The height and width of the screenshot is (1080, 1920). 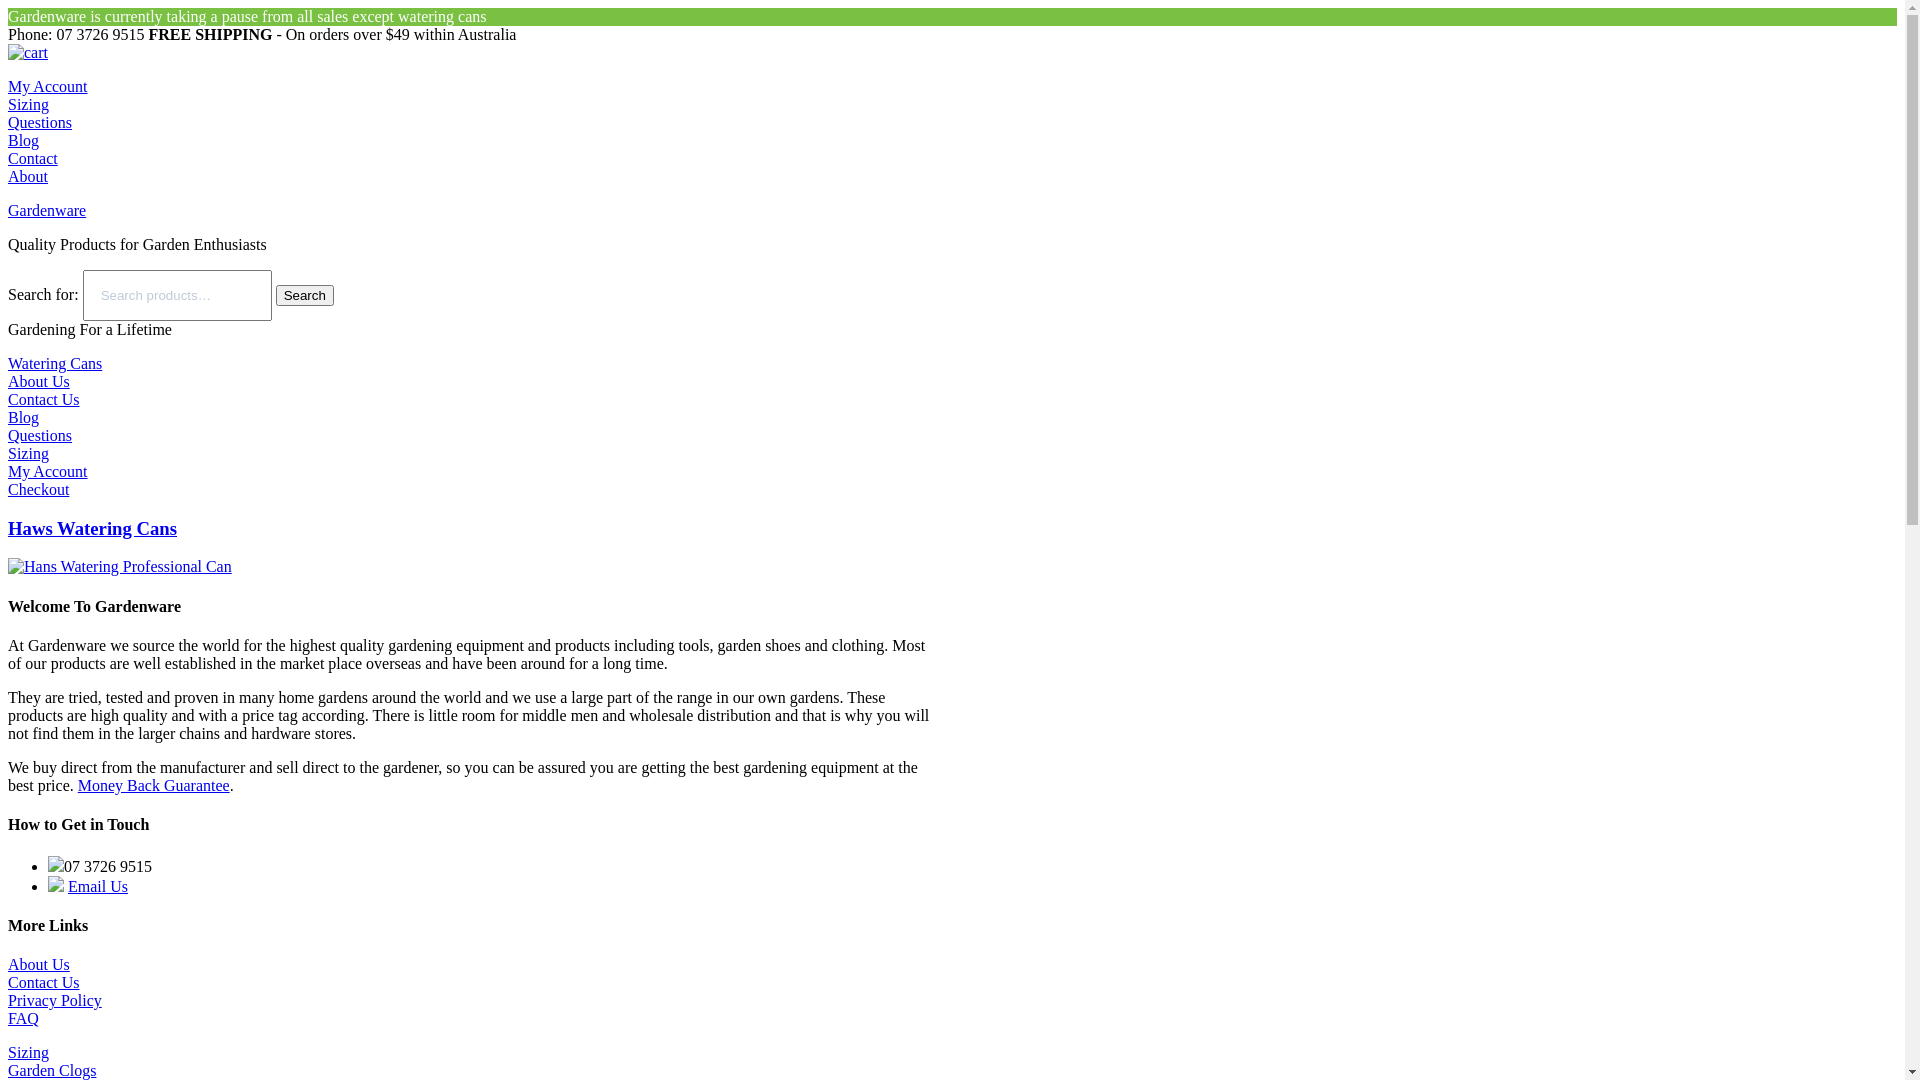 I want to click on Sizing, so click(x=28, y=454).